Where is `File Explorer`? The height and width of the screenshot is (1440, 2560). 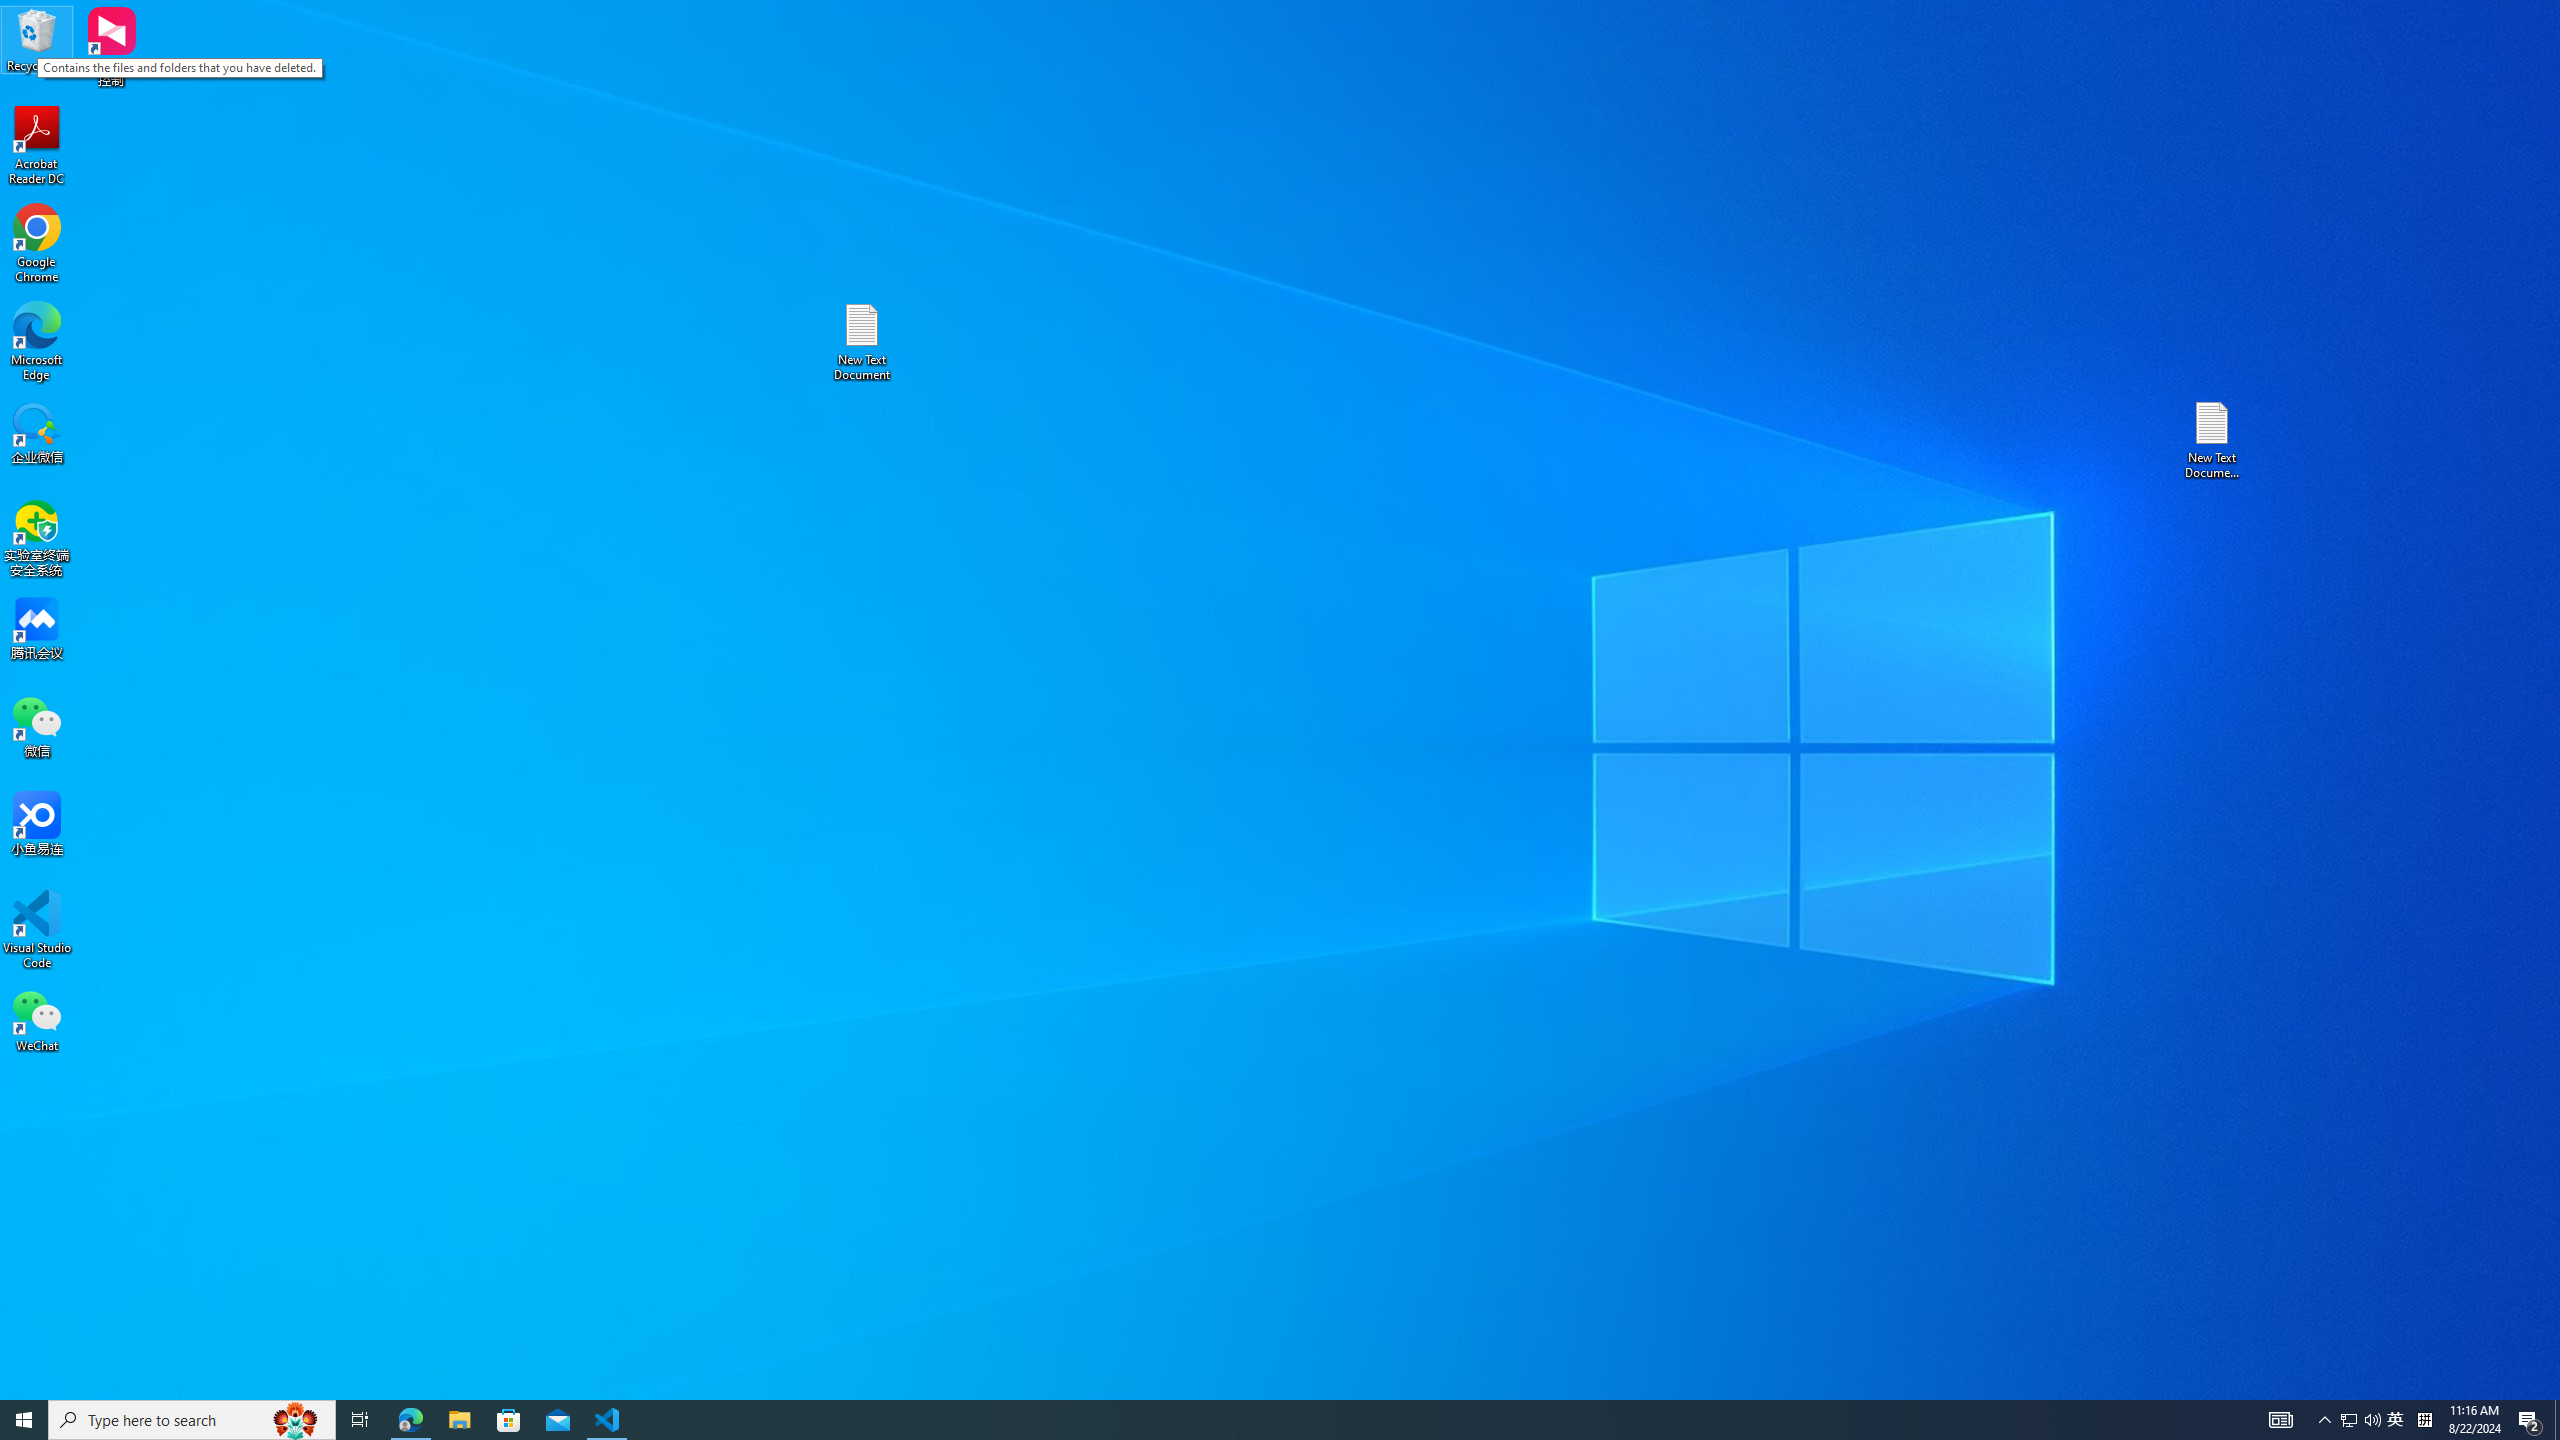
File Explorer is located at coordinates (459, 1420).